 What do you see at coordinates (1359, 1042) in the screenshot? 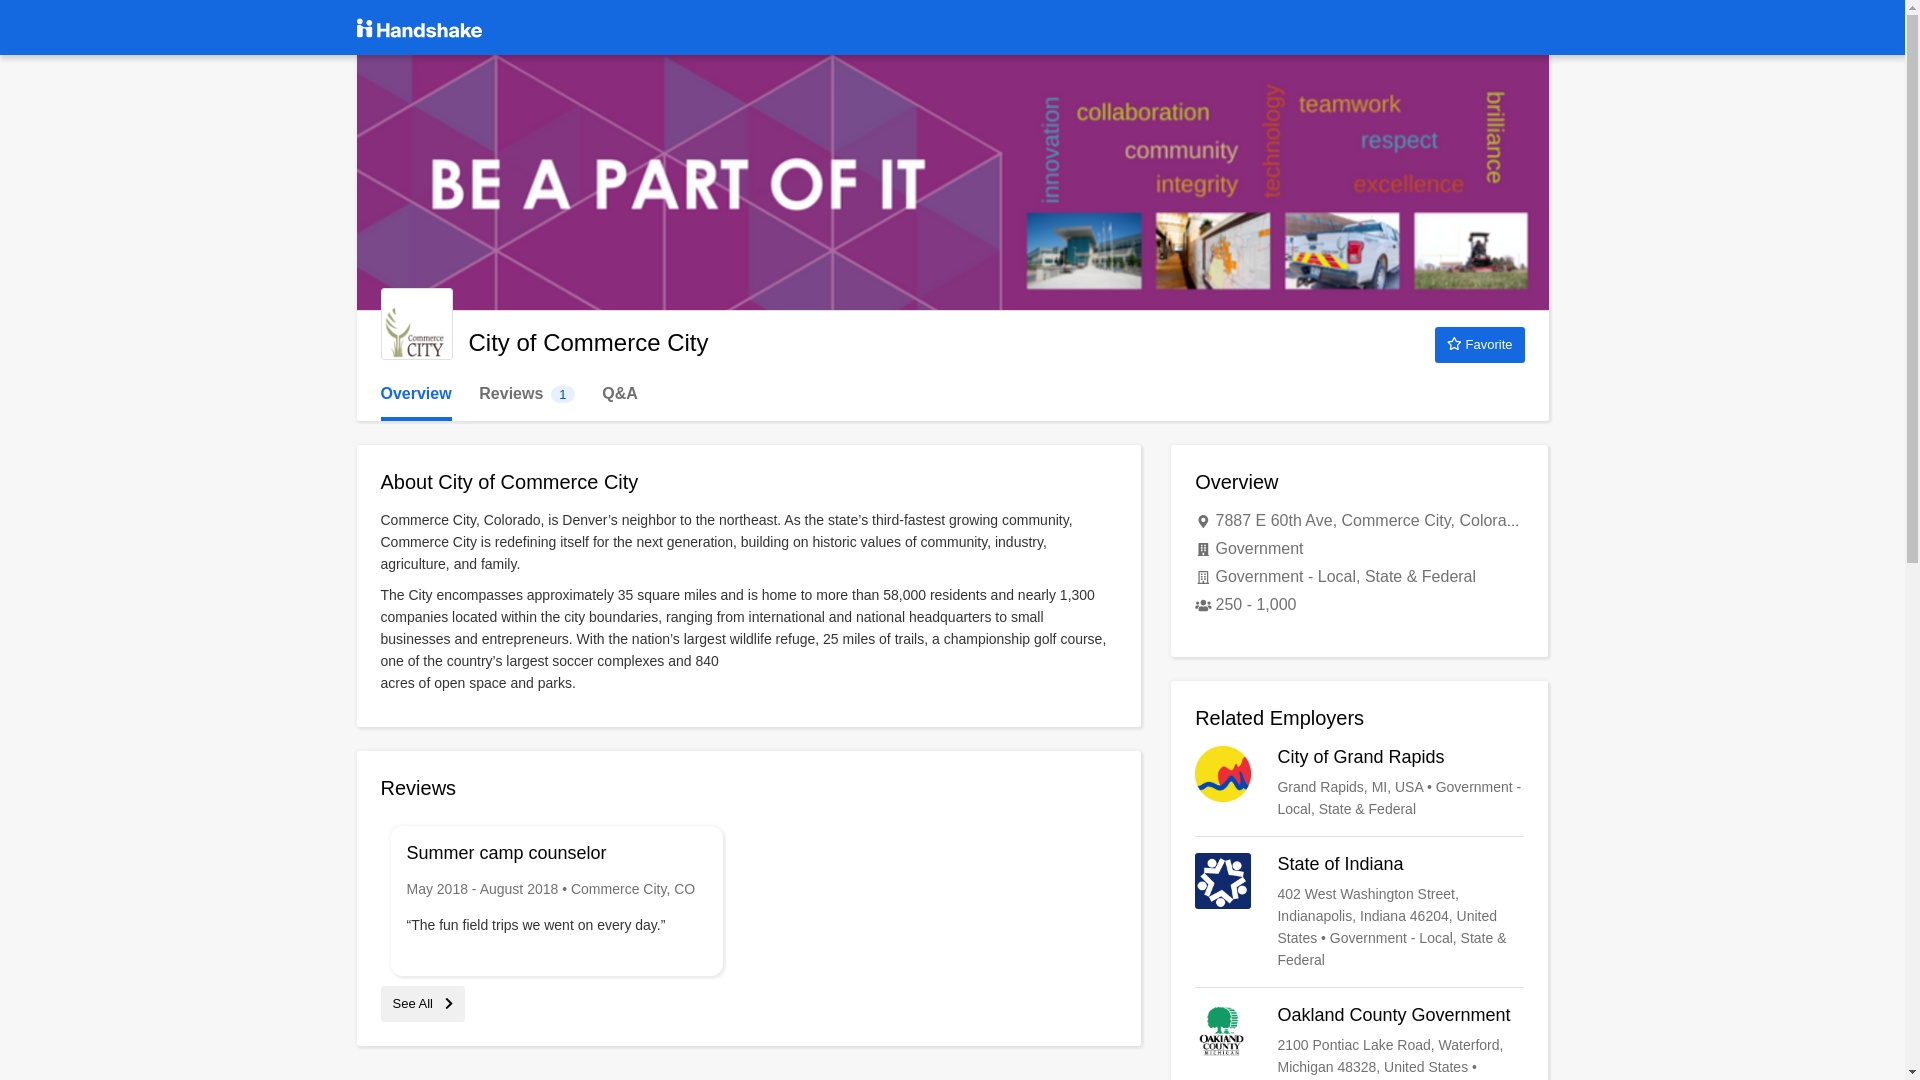
I see `Oakland County Government` at bounding box center [1359, 1042].